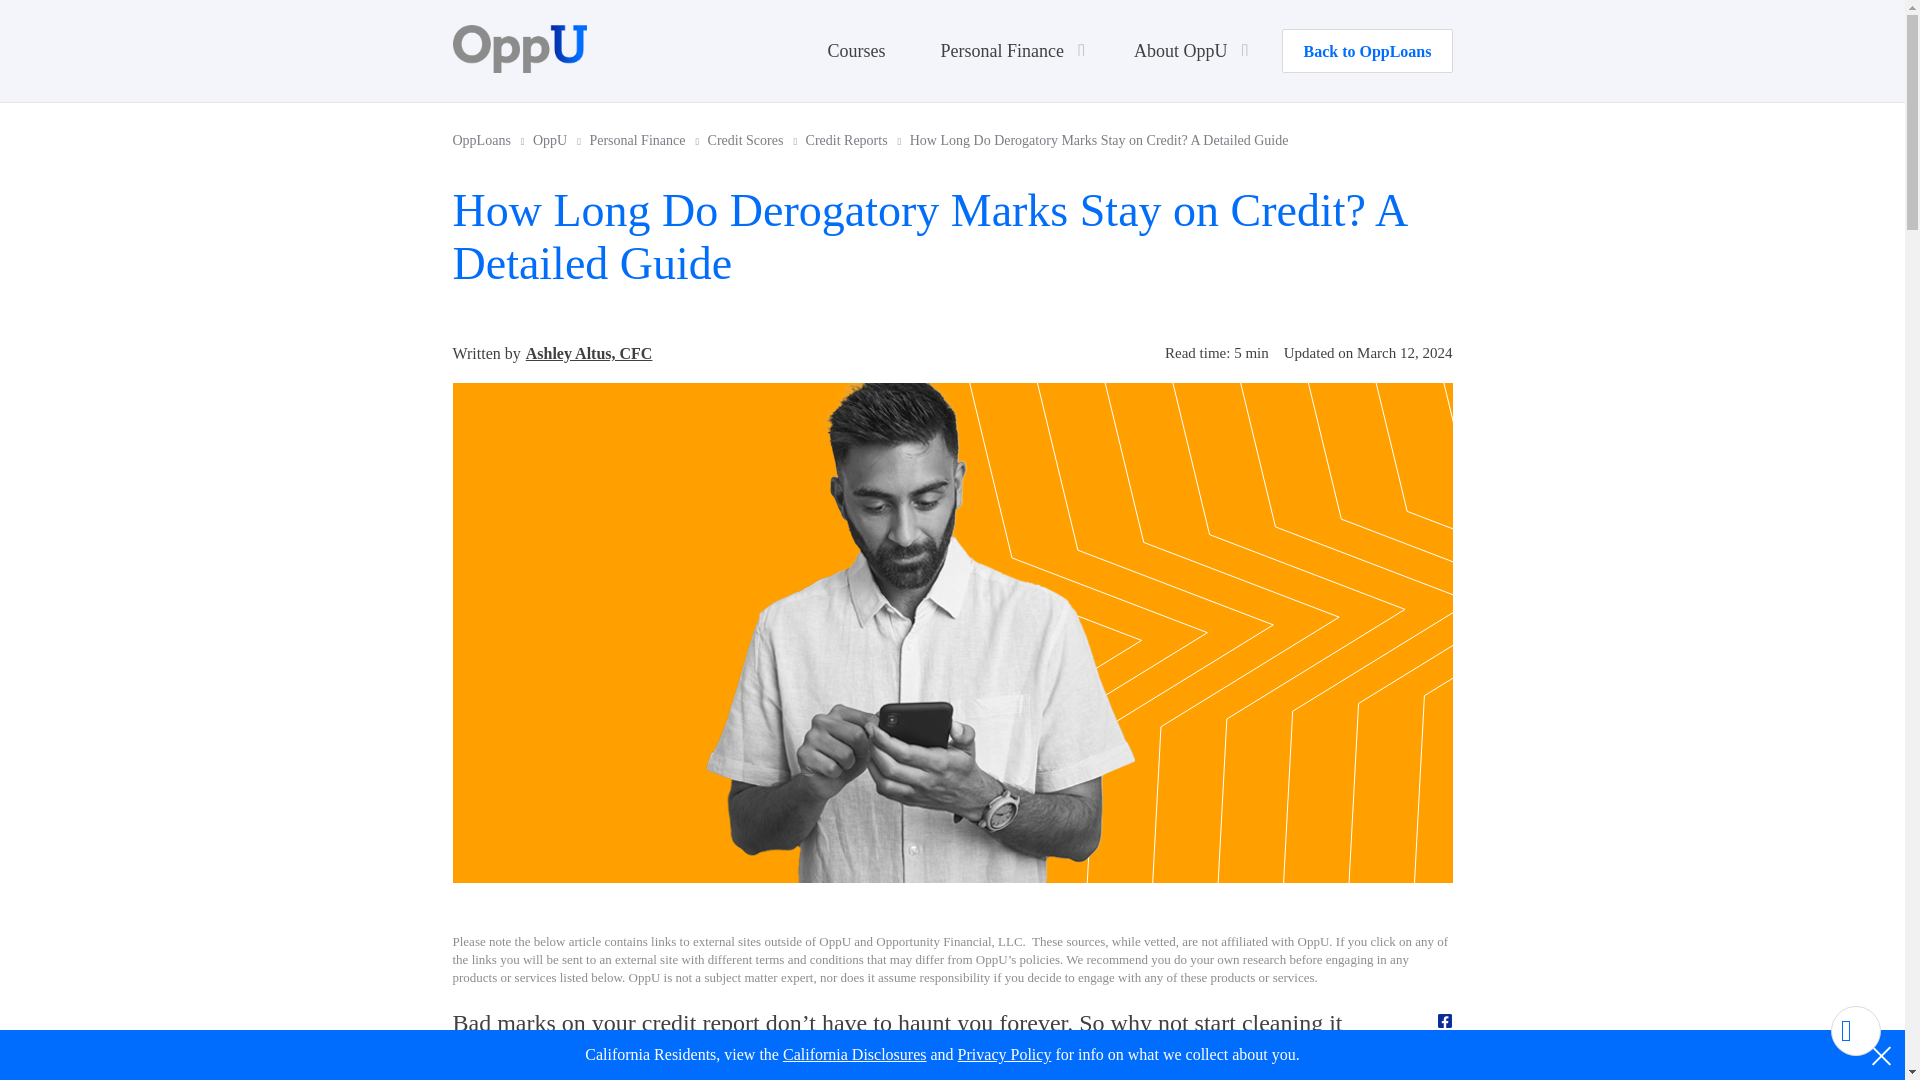  I want to click on Personal Finance, so click(1008, 50).